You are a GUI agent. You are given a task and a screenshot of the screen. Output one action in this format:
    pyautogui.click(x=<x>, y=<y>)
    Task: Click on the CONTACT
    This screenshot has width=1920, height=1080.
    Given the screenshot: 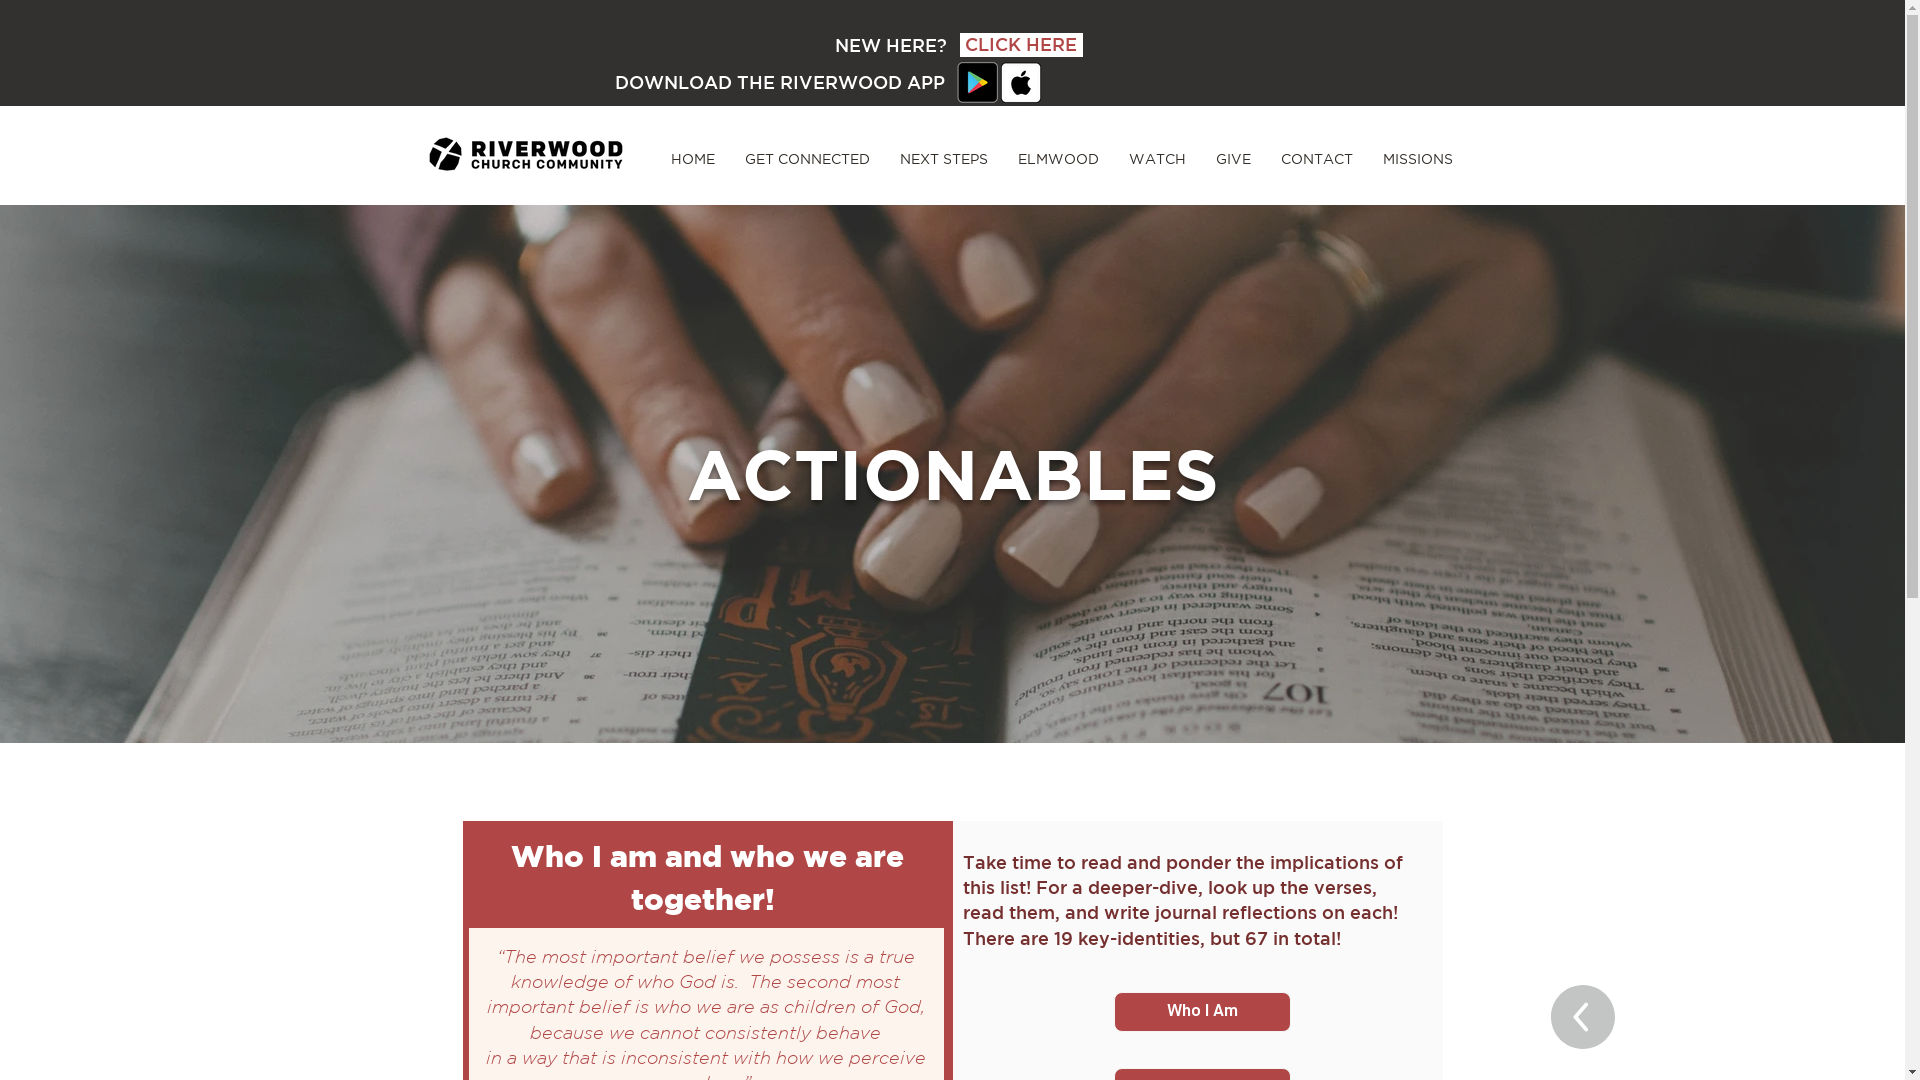 What is the action you would take?
    pyautogui.click(x=1317, y=159)
    